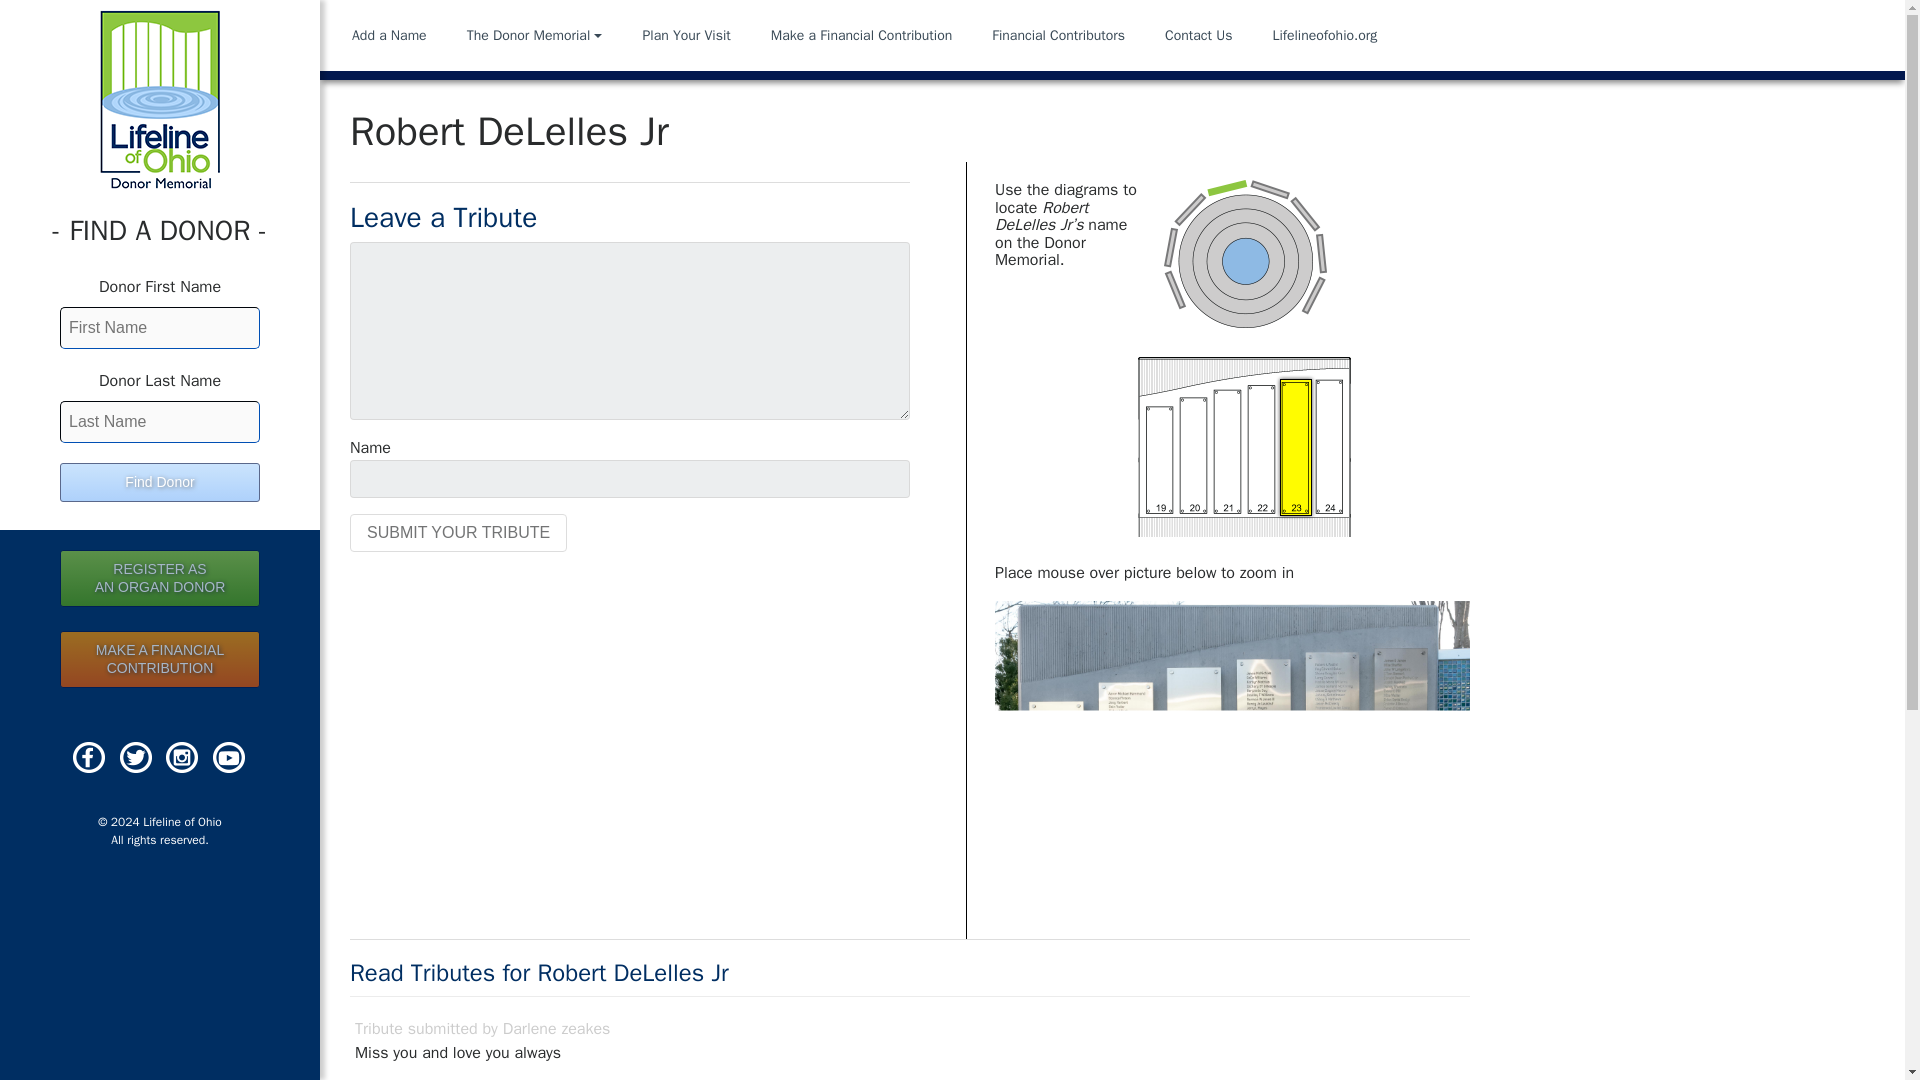  I want to click on SUBMIT YOUR TRIBUTE, so click(159, 578).